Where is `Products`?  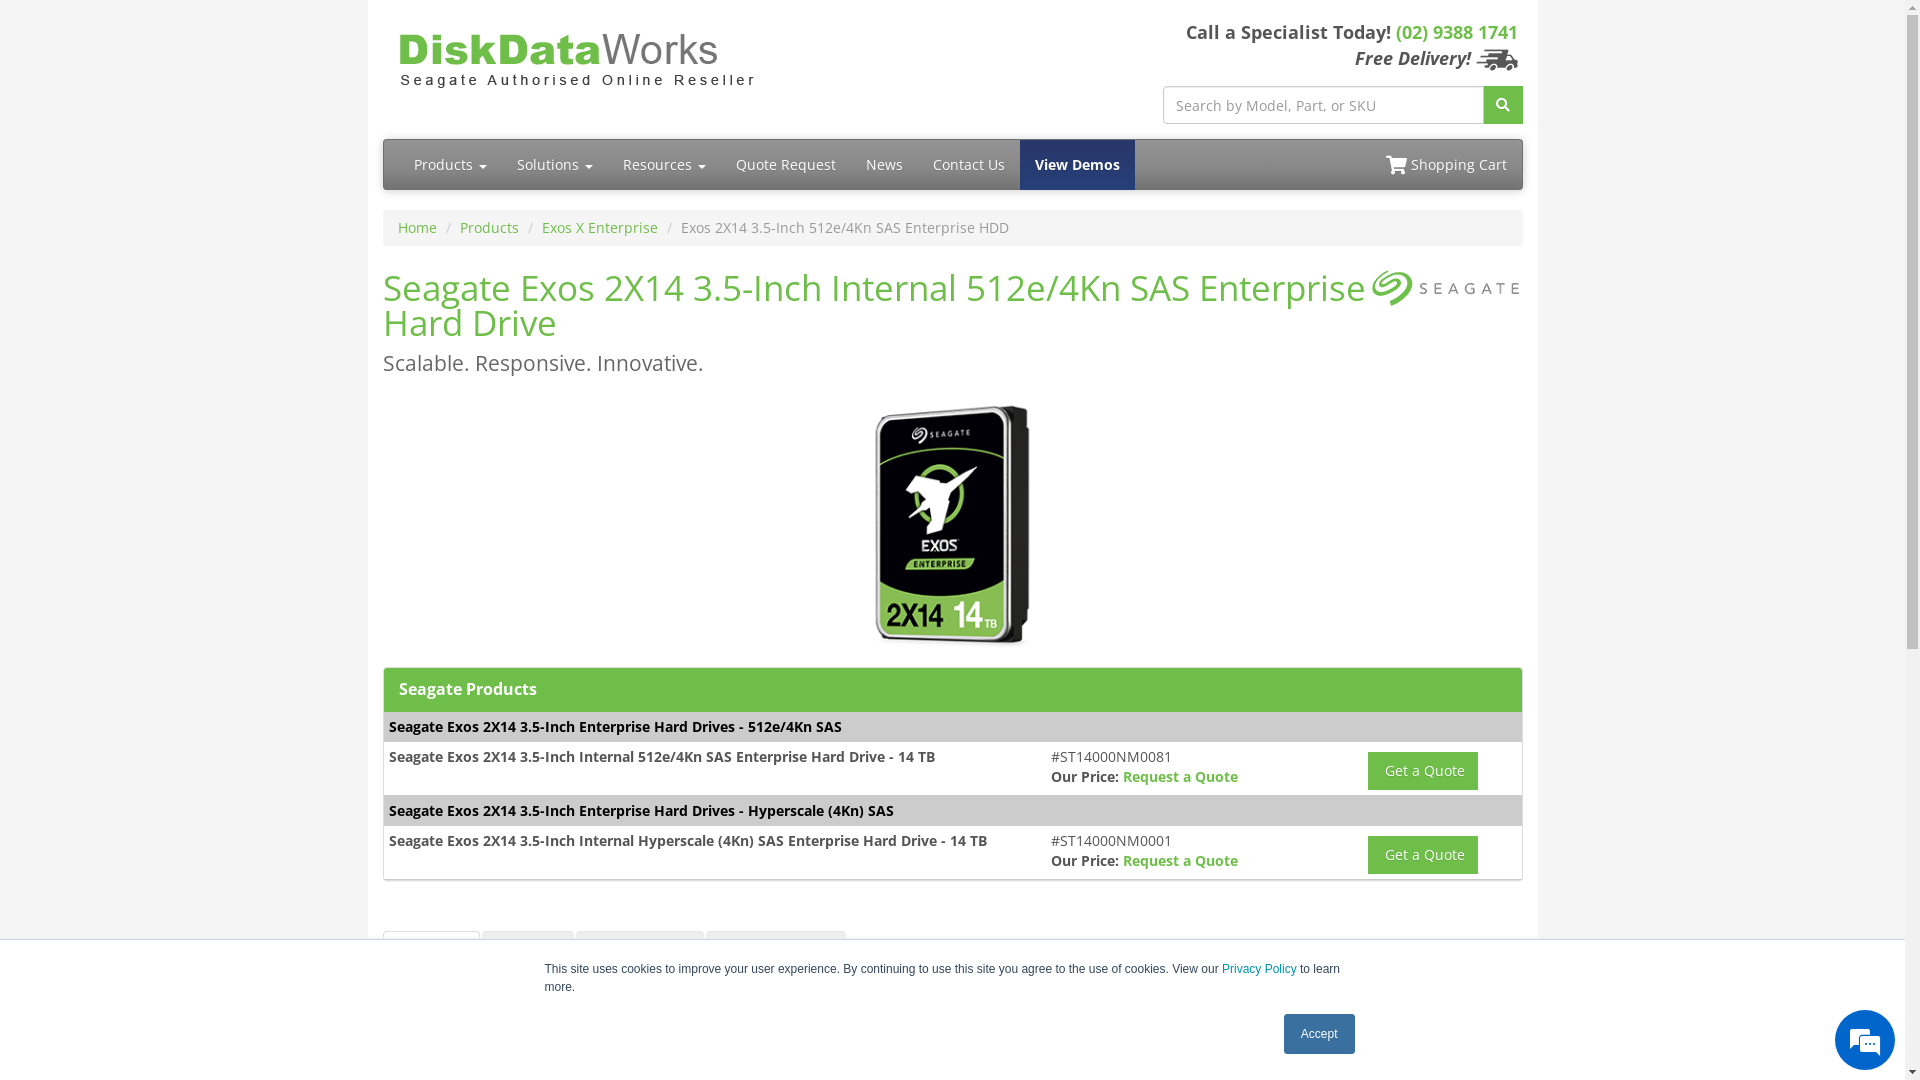
Products is located at coordinates (490, 228).